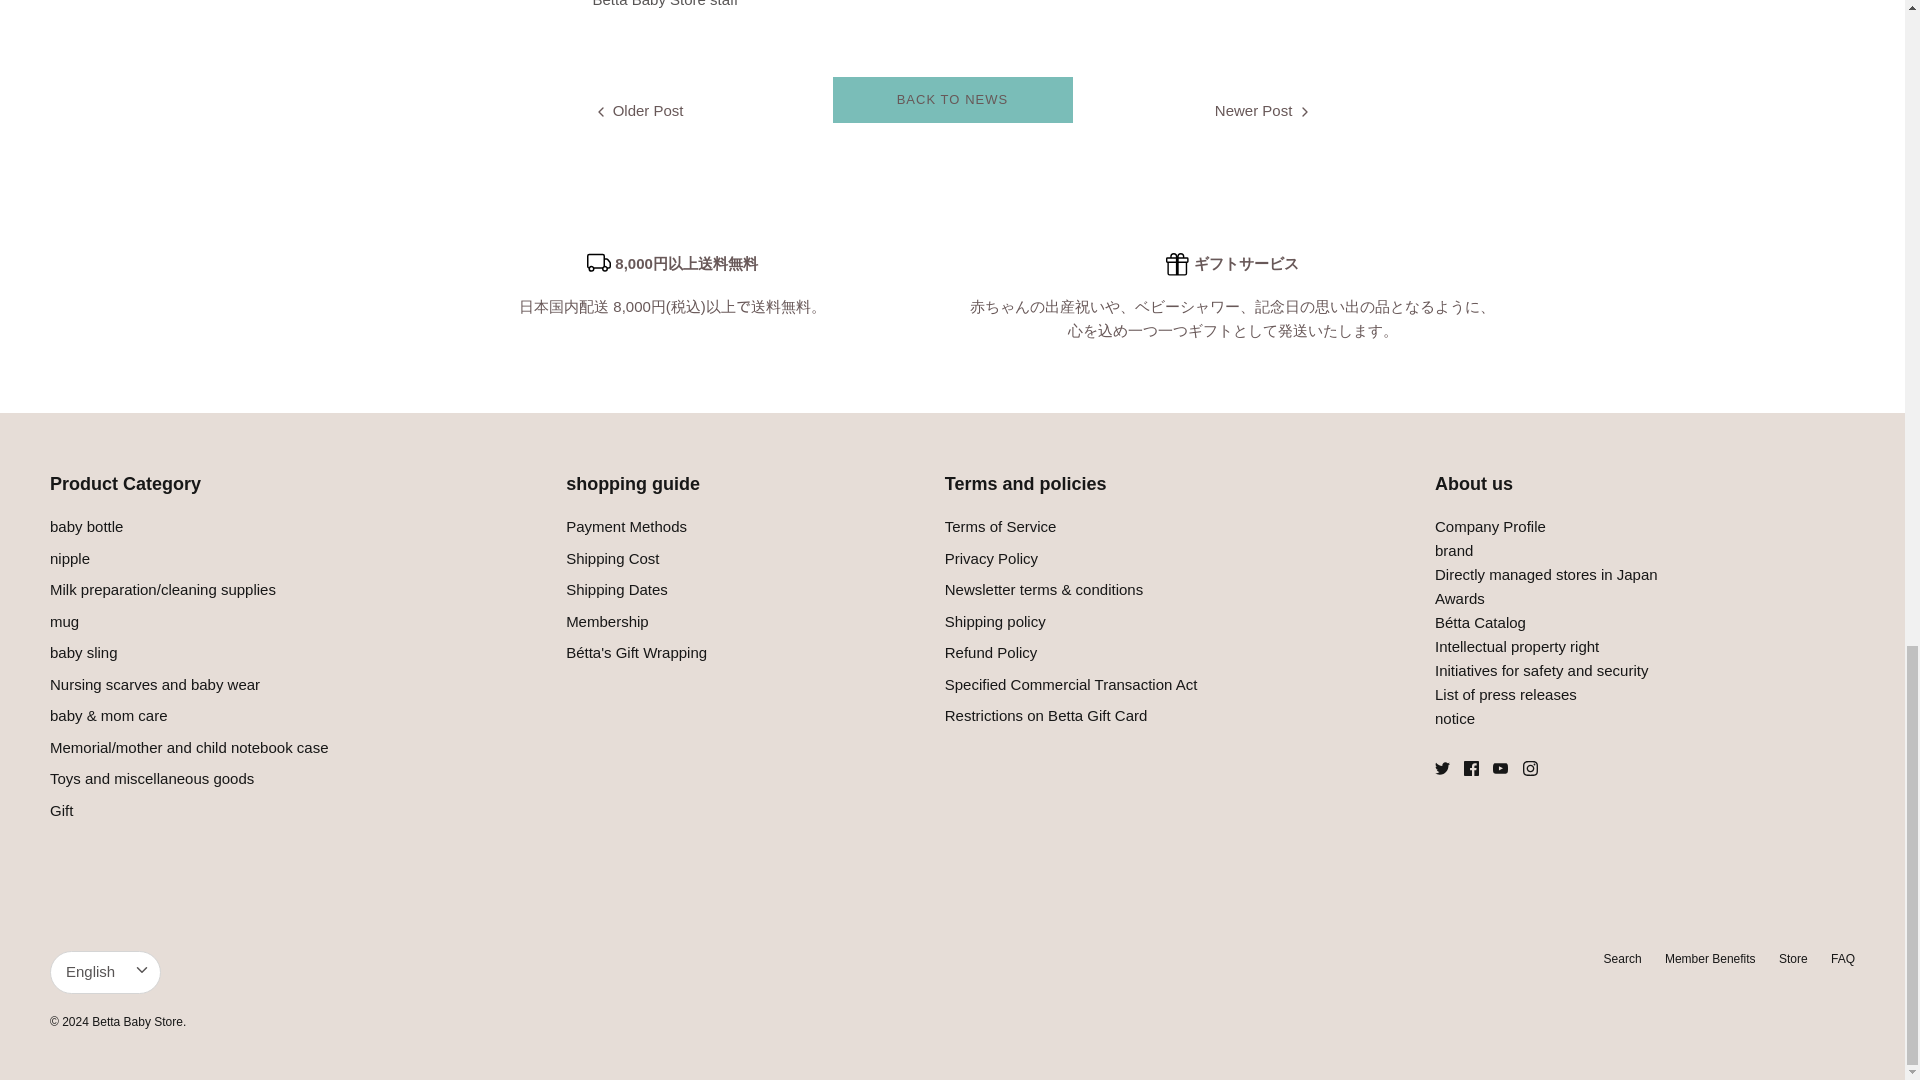 The width and height of the screenshot is (1920, 1080). Describe the element at coordinates (1480, 622) in the screenshot. I see `Awards` at that location.